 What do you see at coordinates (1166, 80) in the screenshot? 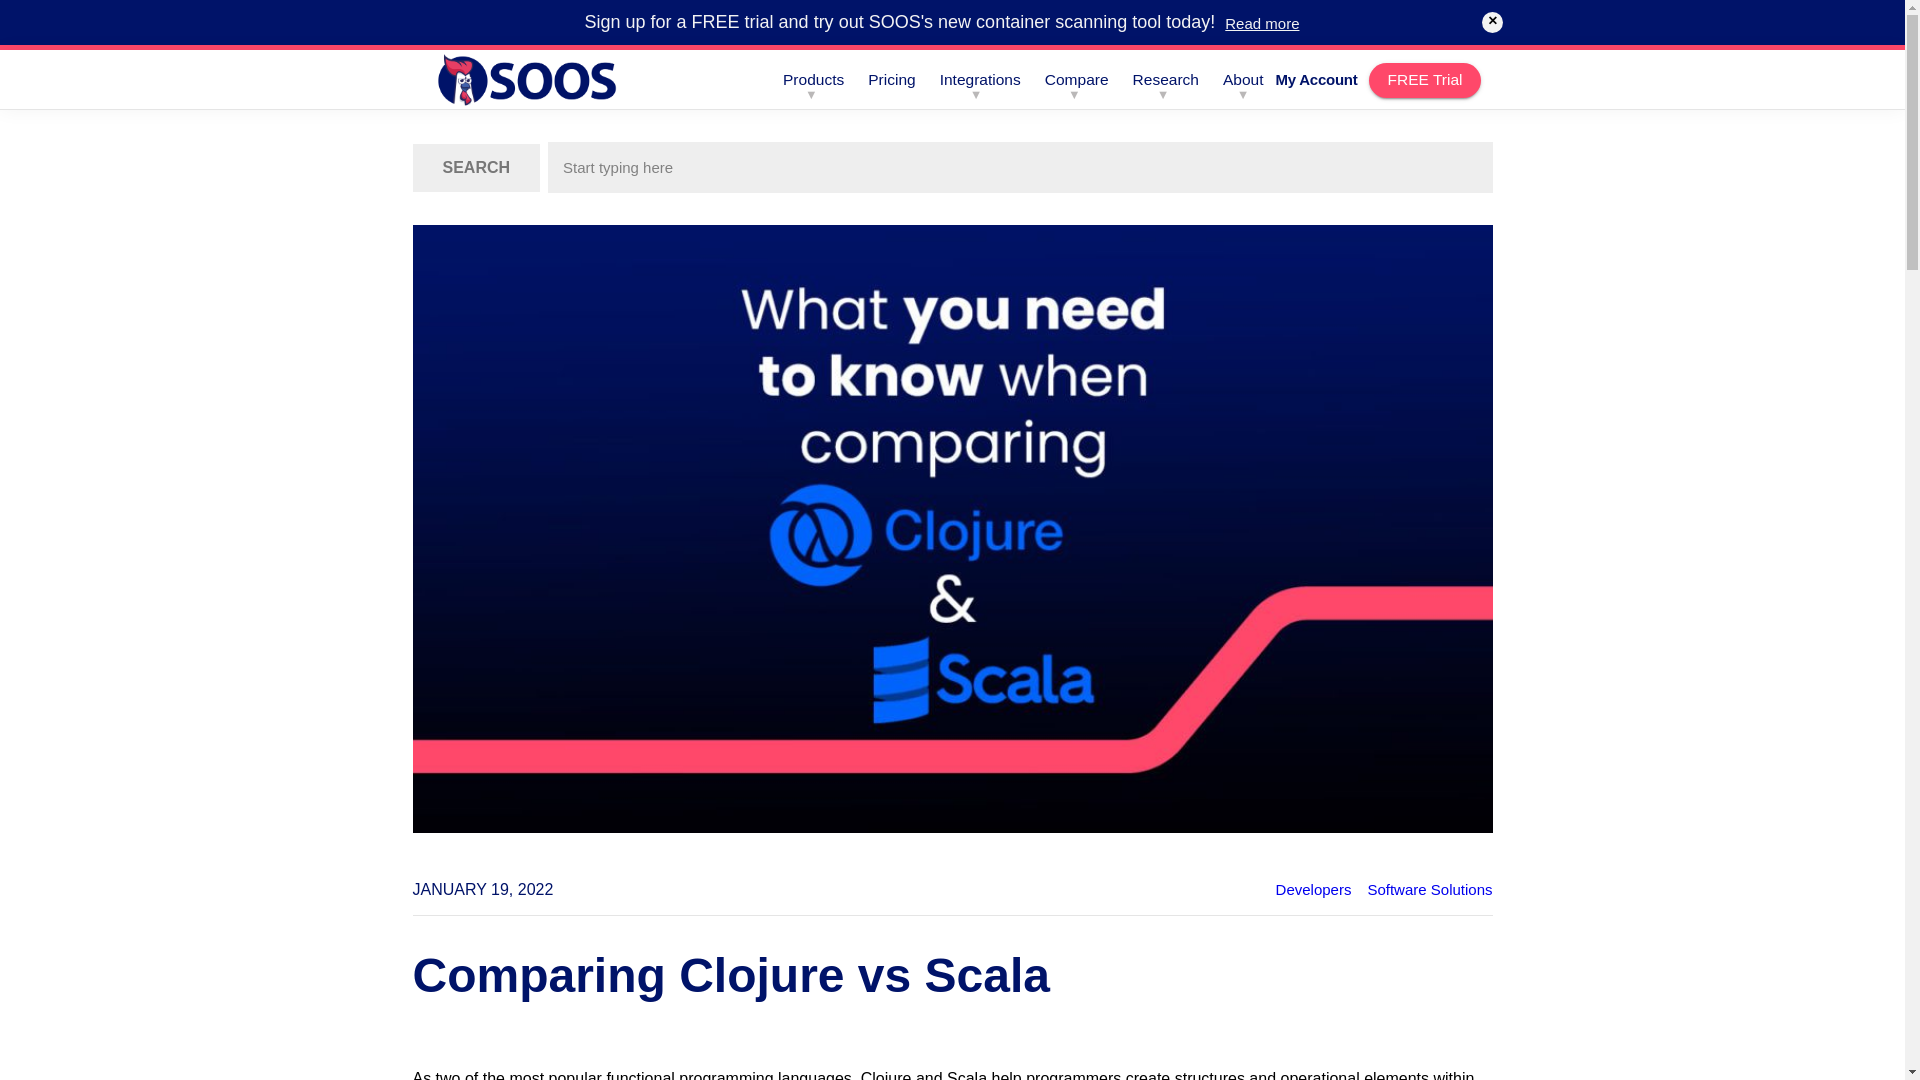
I see `Research` at bounding box center [1166, 80].